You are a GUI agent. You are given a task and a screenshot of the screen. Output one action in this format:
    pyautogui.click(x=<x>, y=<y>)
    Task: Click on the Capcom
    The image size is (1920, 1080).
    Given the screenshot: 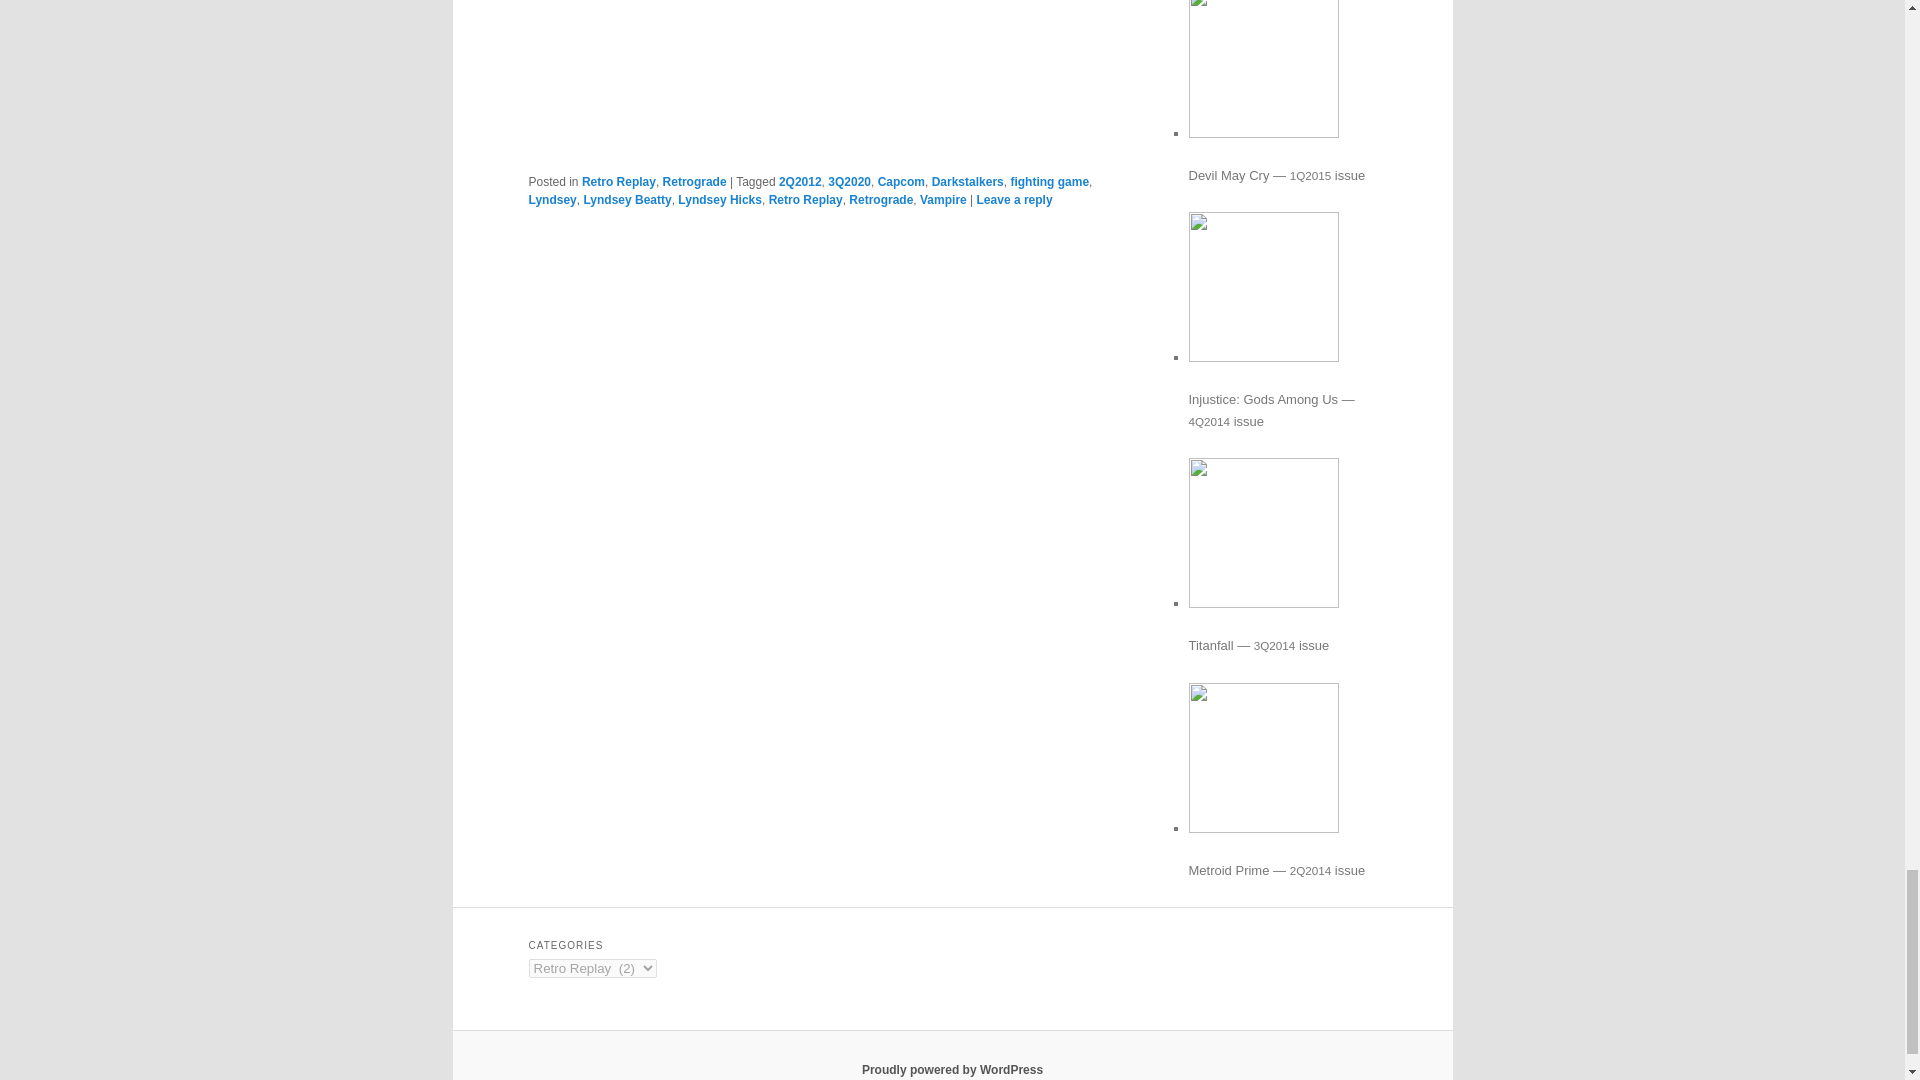 What is the action you would take?
    pyautogui.click(x=901, y=182)
    